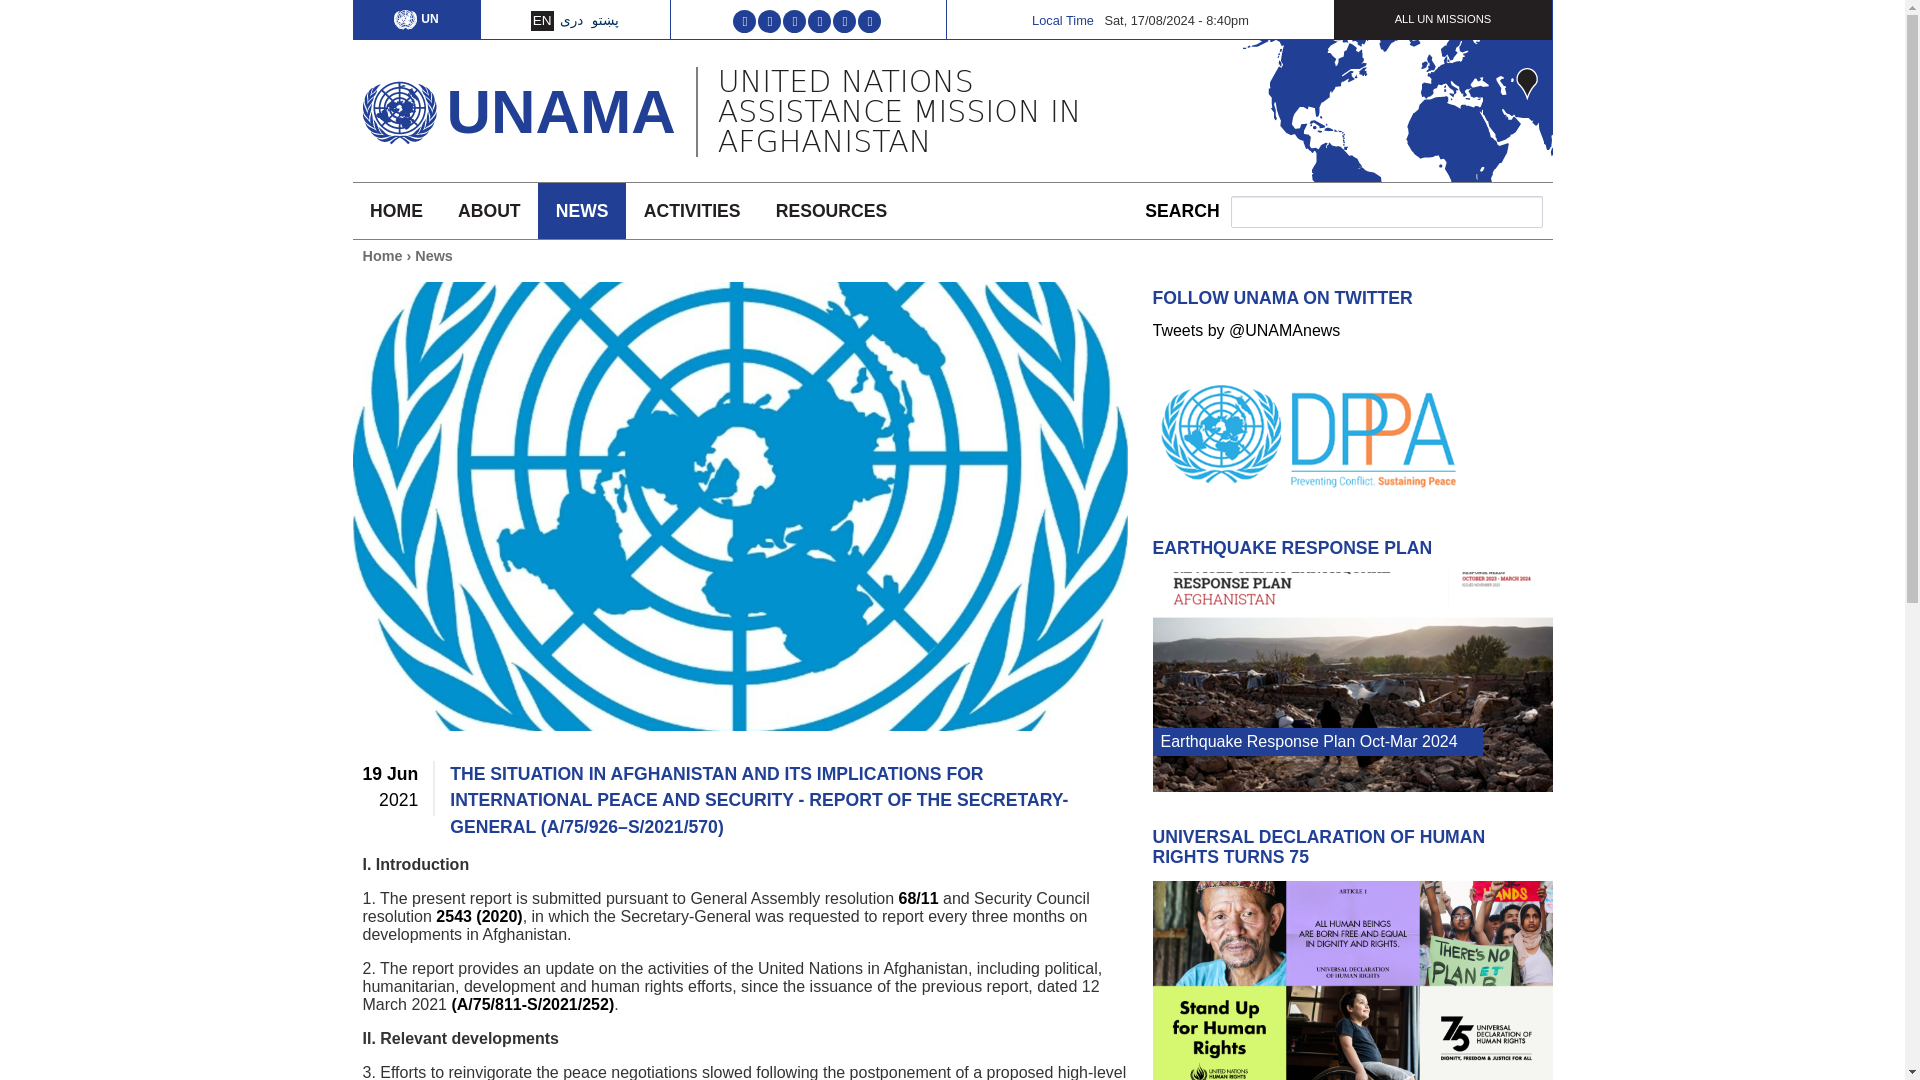  Describe the element at coordinates (398, 106) in the screenshot. I see `Home` at that location.